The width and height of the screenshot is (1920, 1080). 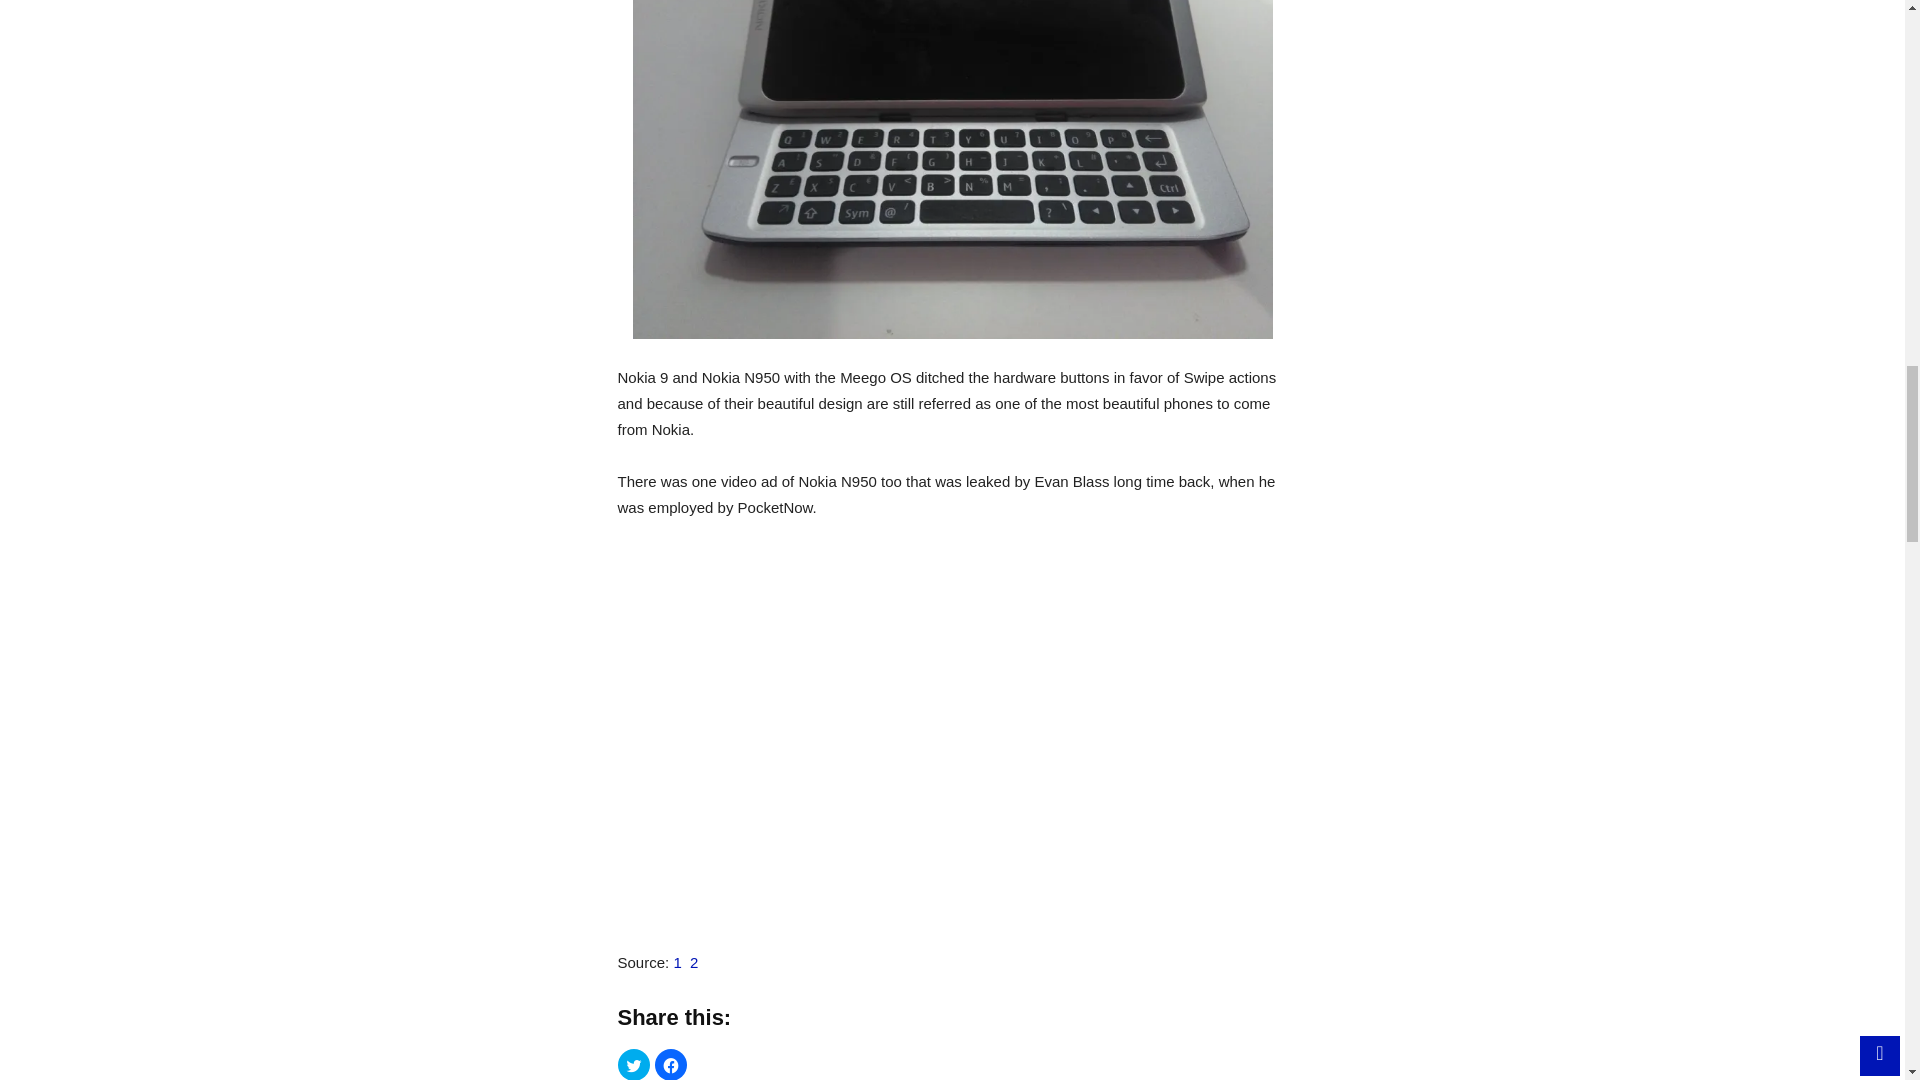 I want to click on Click to share on Twitter, so click(x=634, y=1064).